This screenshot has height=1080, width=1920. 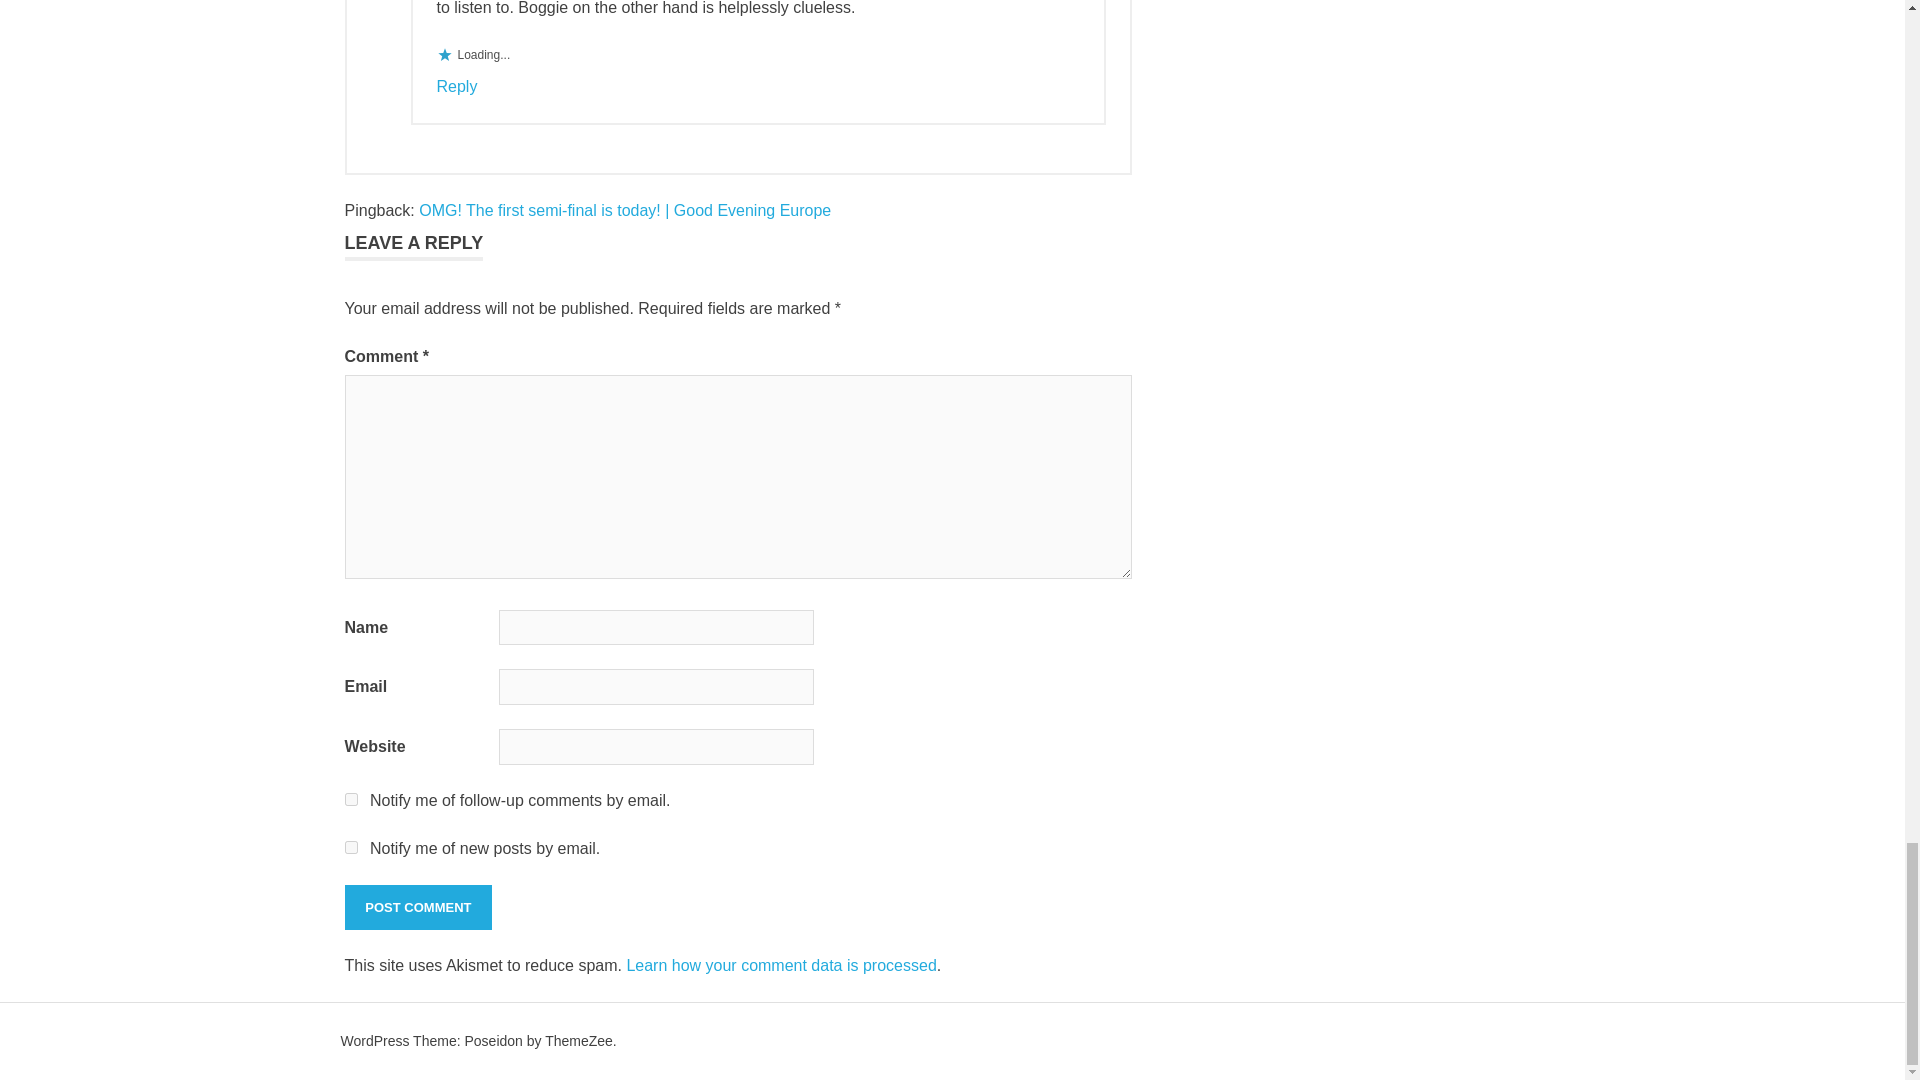 I want to click on Post Comment, so click(x=417, y=907).